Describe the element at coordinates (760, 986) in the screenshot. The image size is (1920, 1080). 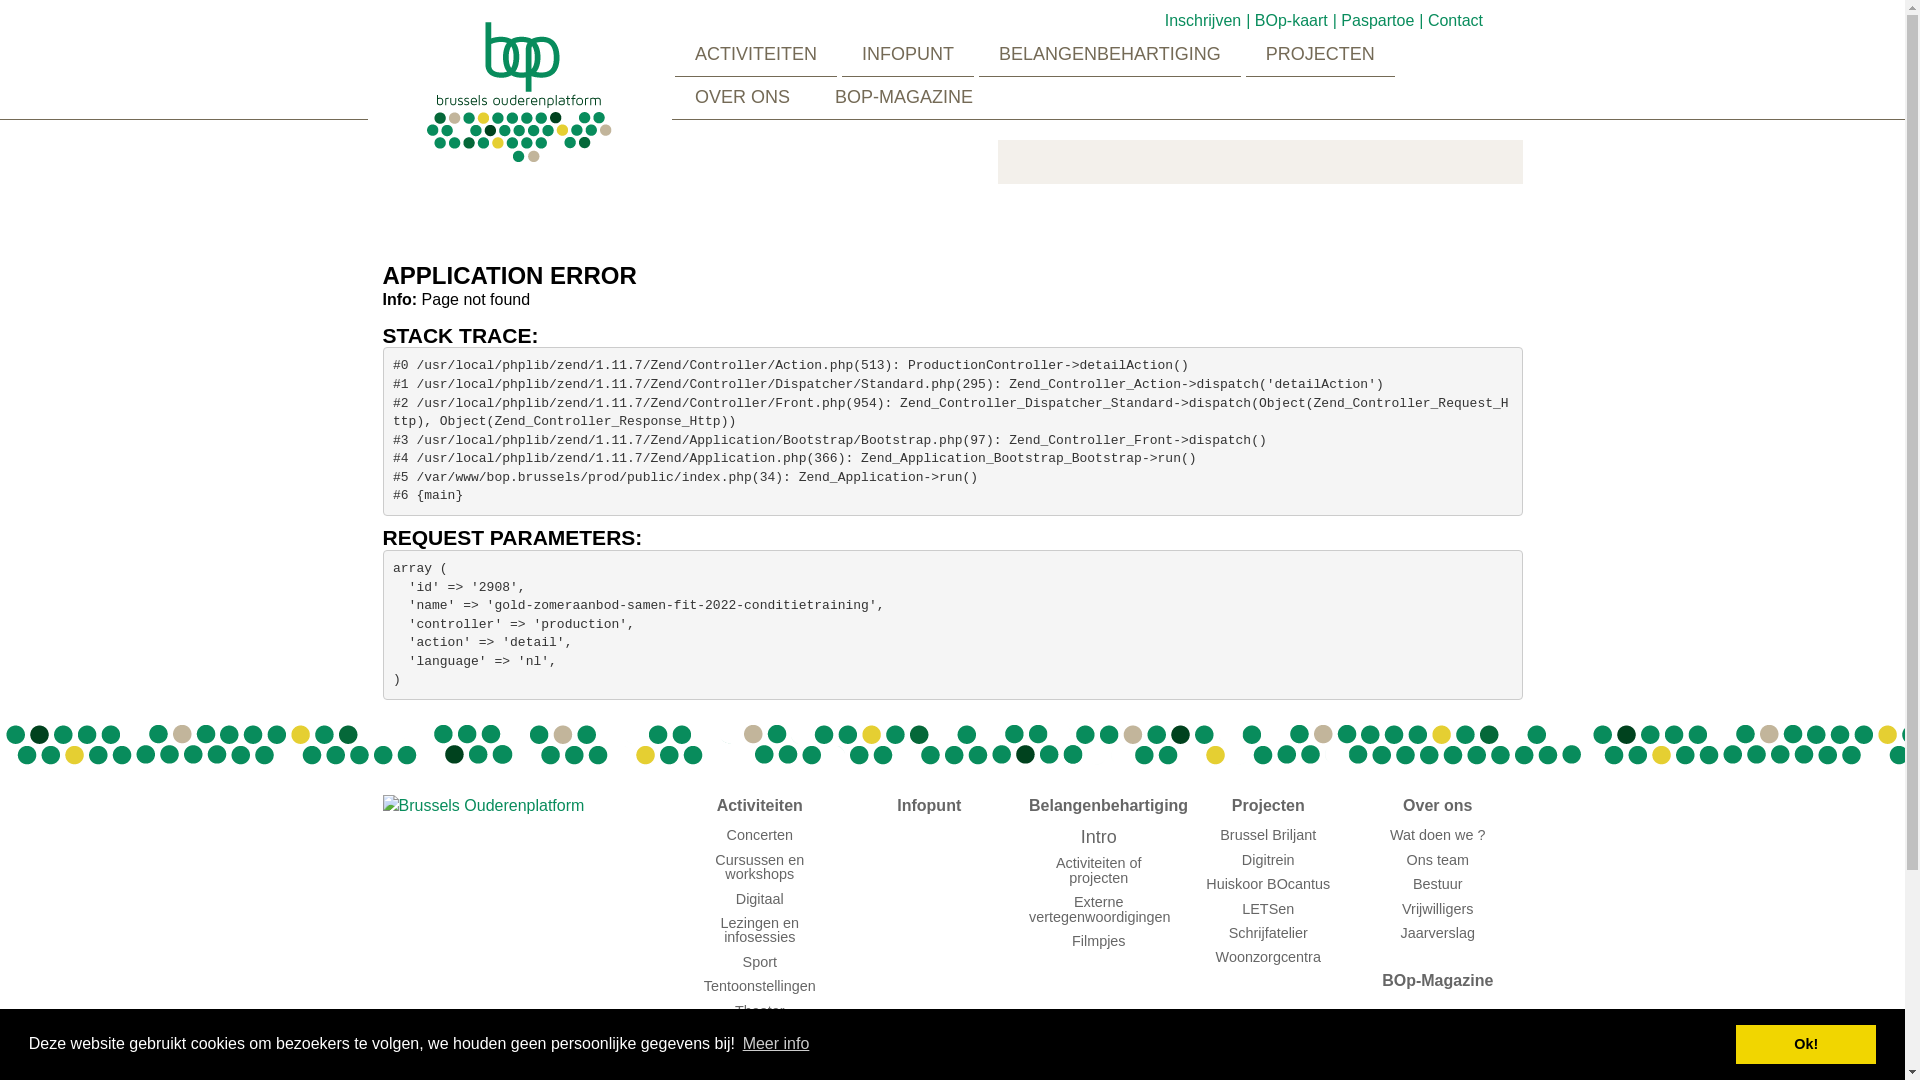
I see `Tentoonstellingen` at that location.